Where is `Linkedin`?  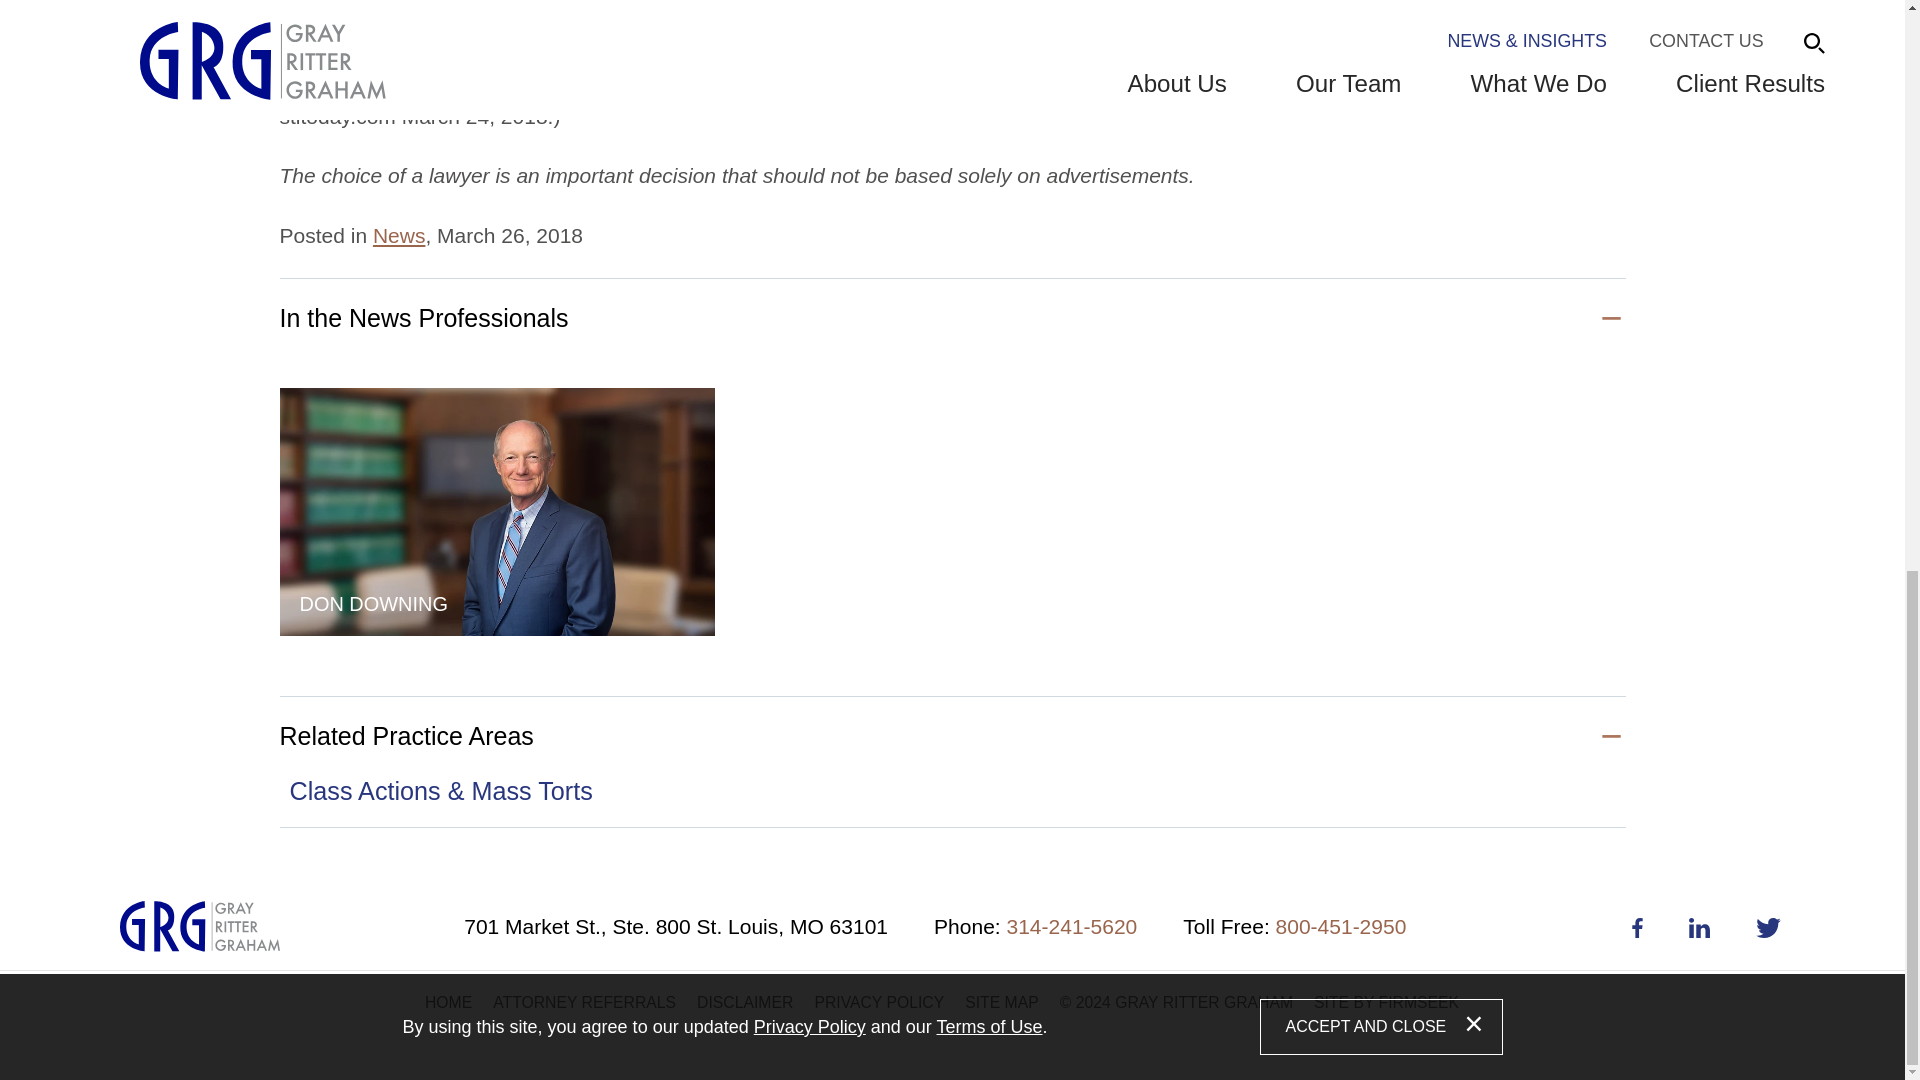 Linkedin is located at coordinates (1700, 928).